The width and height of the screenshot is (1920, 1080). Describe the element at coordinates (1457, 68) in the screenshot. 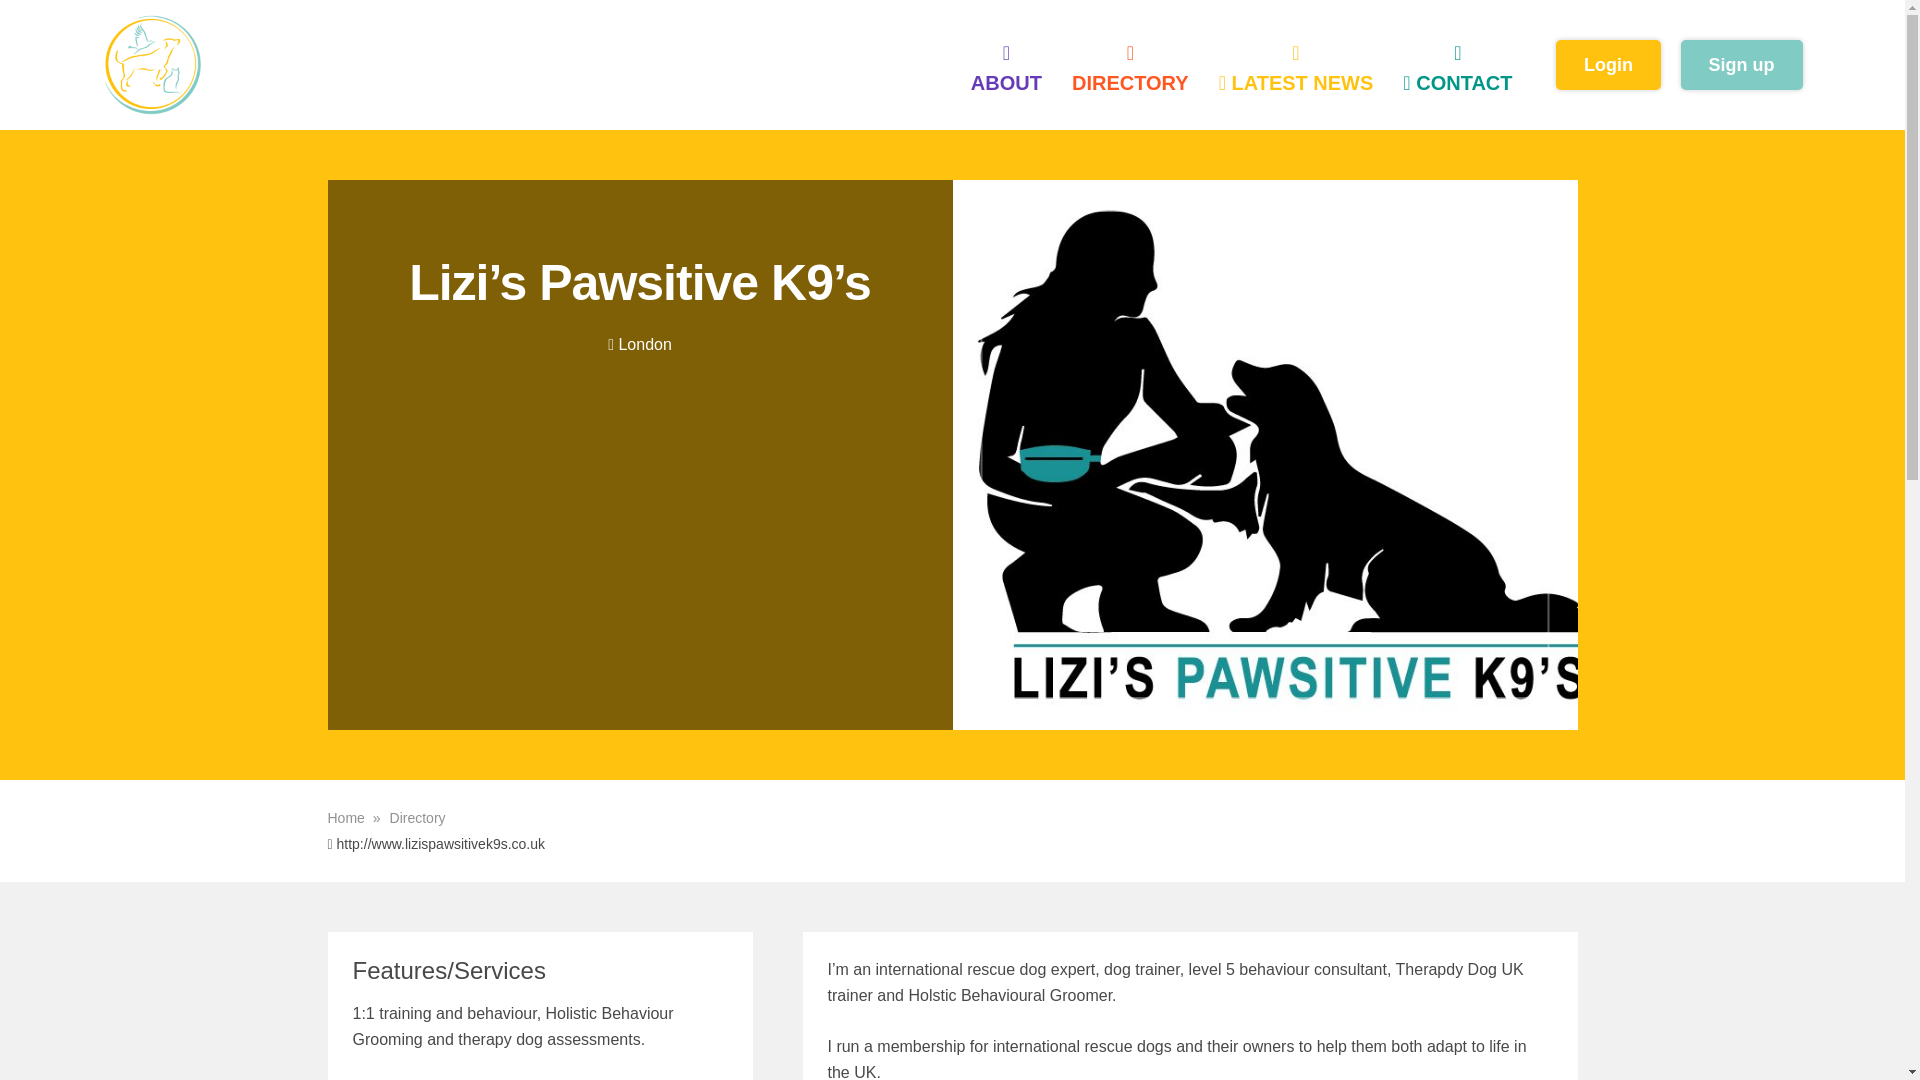

I see `CONTACT` at that location.